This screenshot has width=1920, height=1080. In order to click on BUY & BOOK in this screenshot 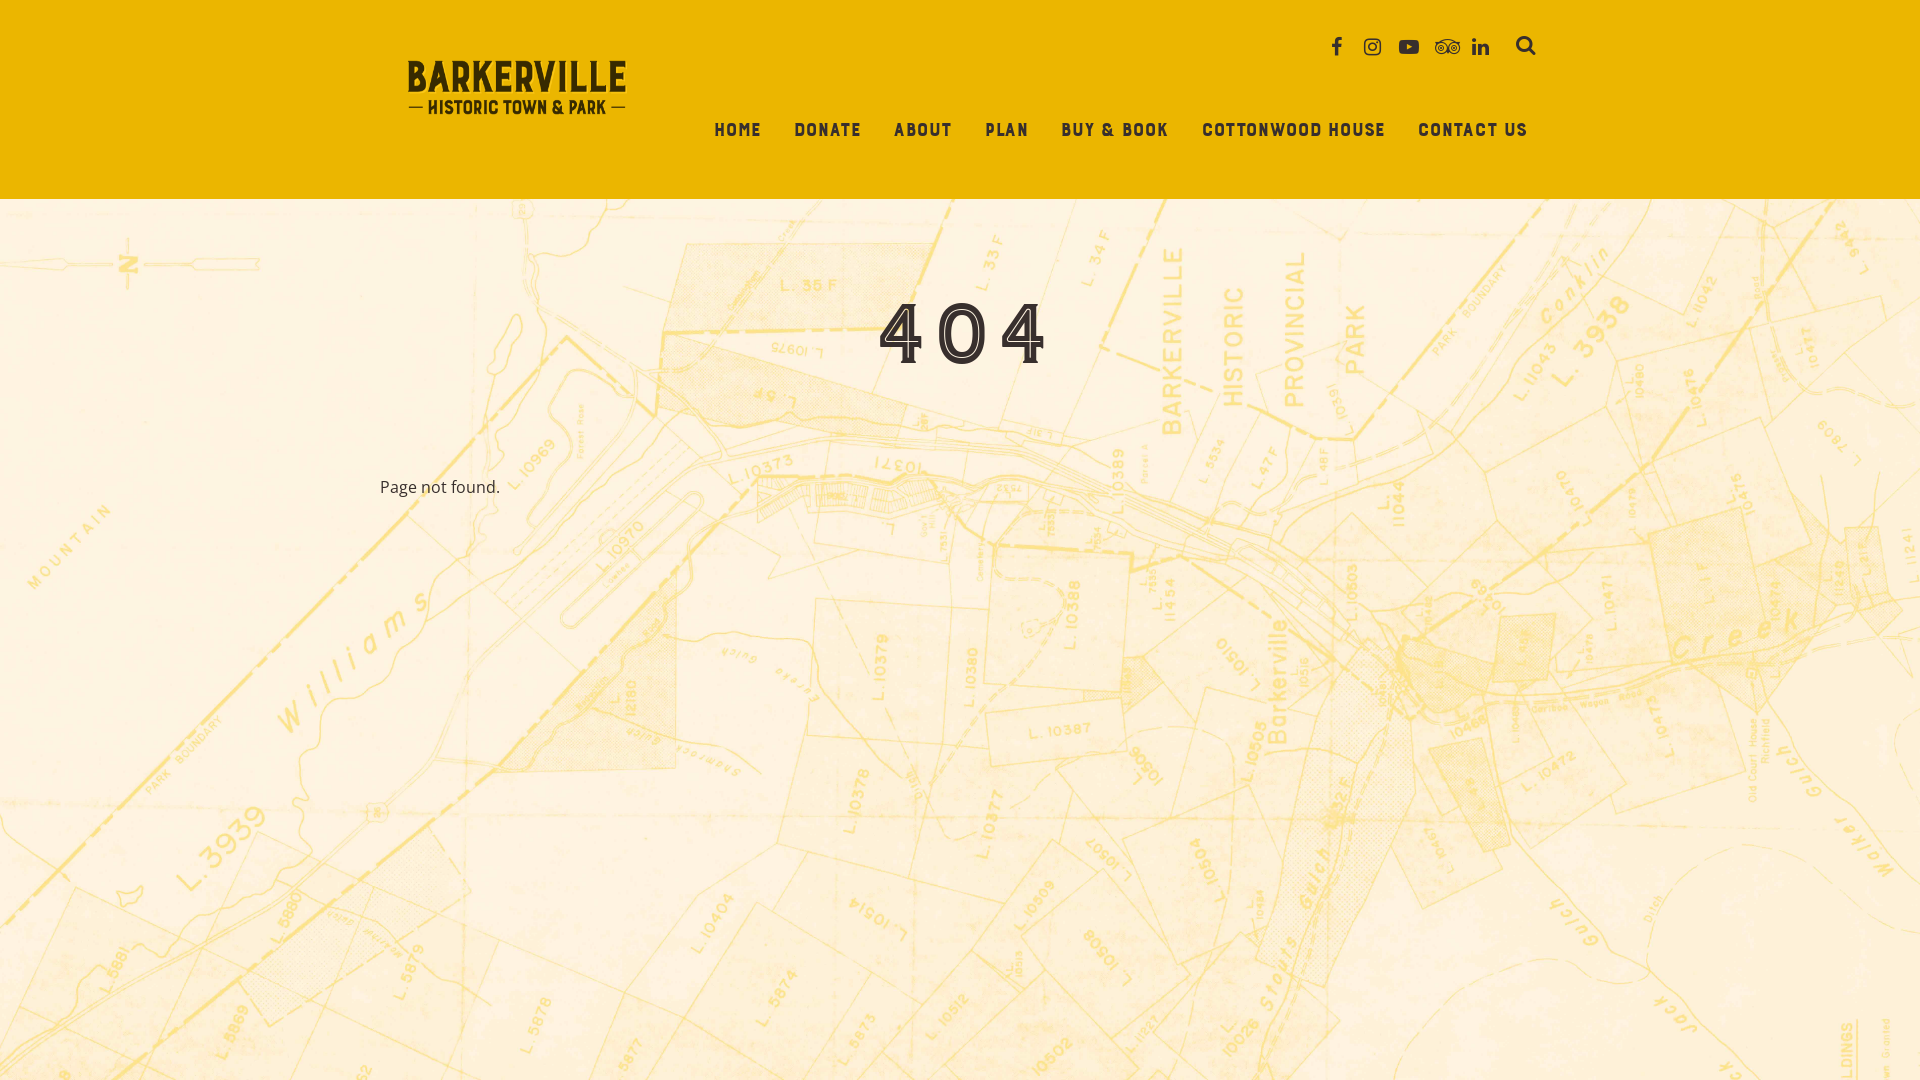, I will do `click(1114, 132)`.